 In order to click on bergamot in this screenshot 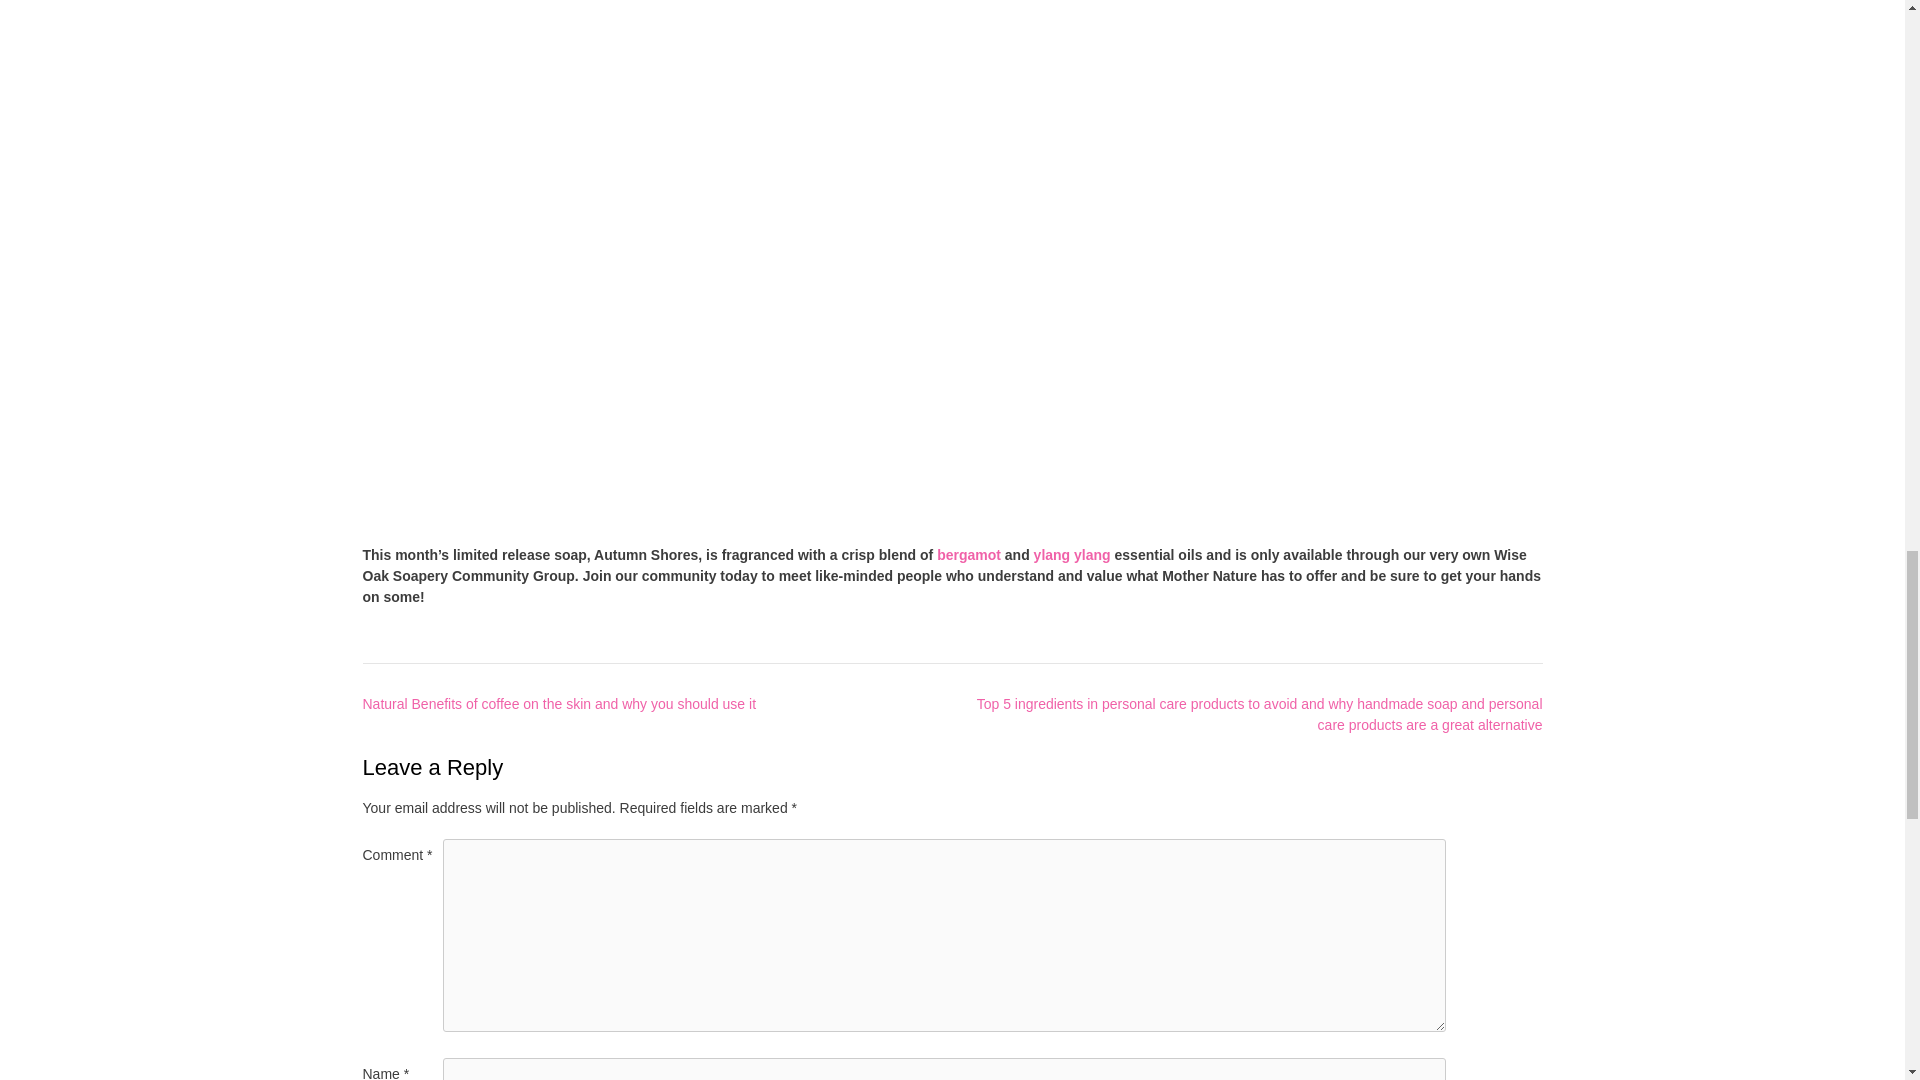, I will do `click(968, 554)`.